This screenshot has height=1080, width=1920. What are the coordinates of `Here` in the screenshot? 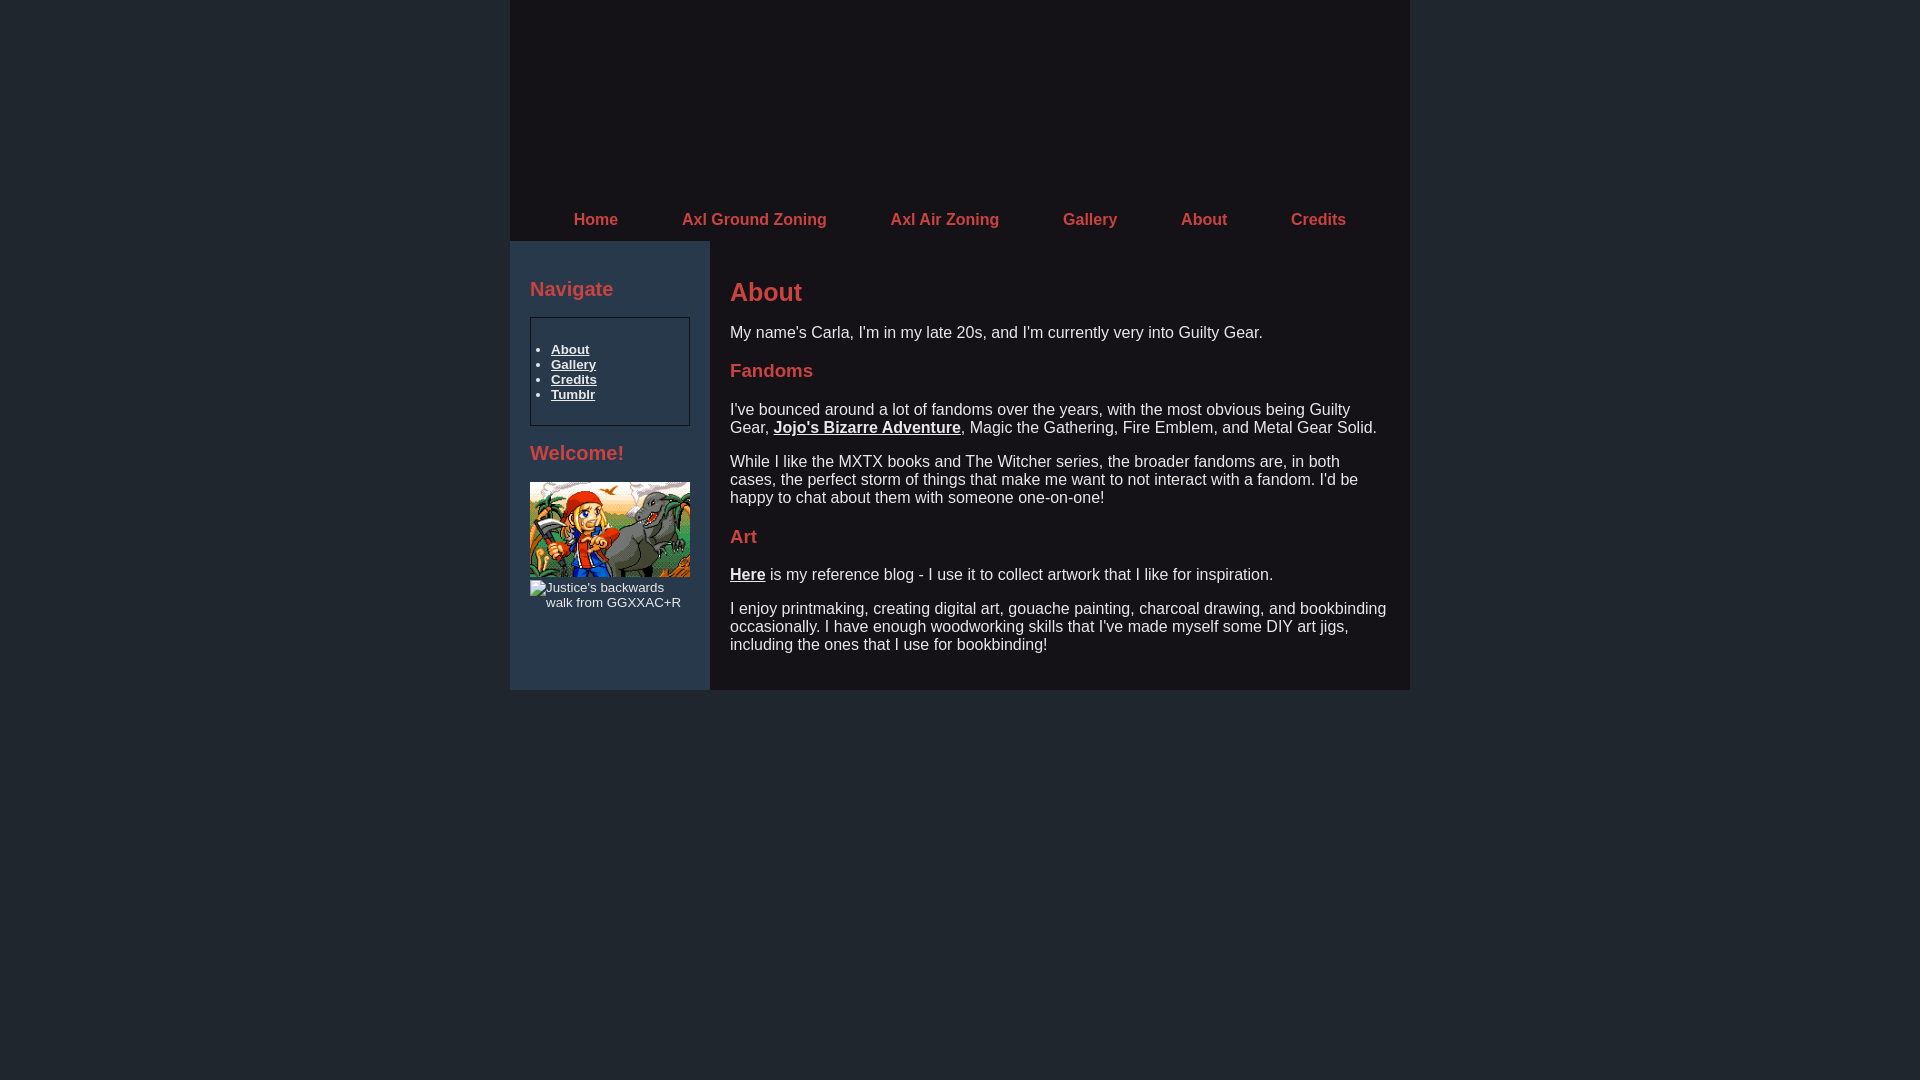 It's located at (748, 574).